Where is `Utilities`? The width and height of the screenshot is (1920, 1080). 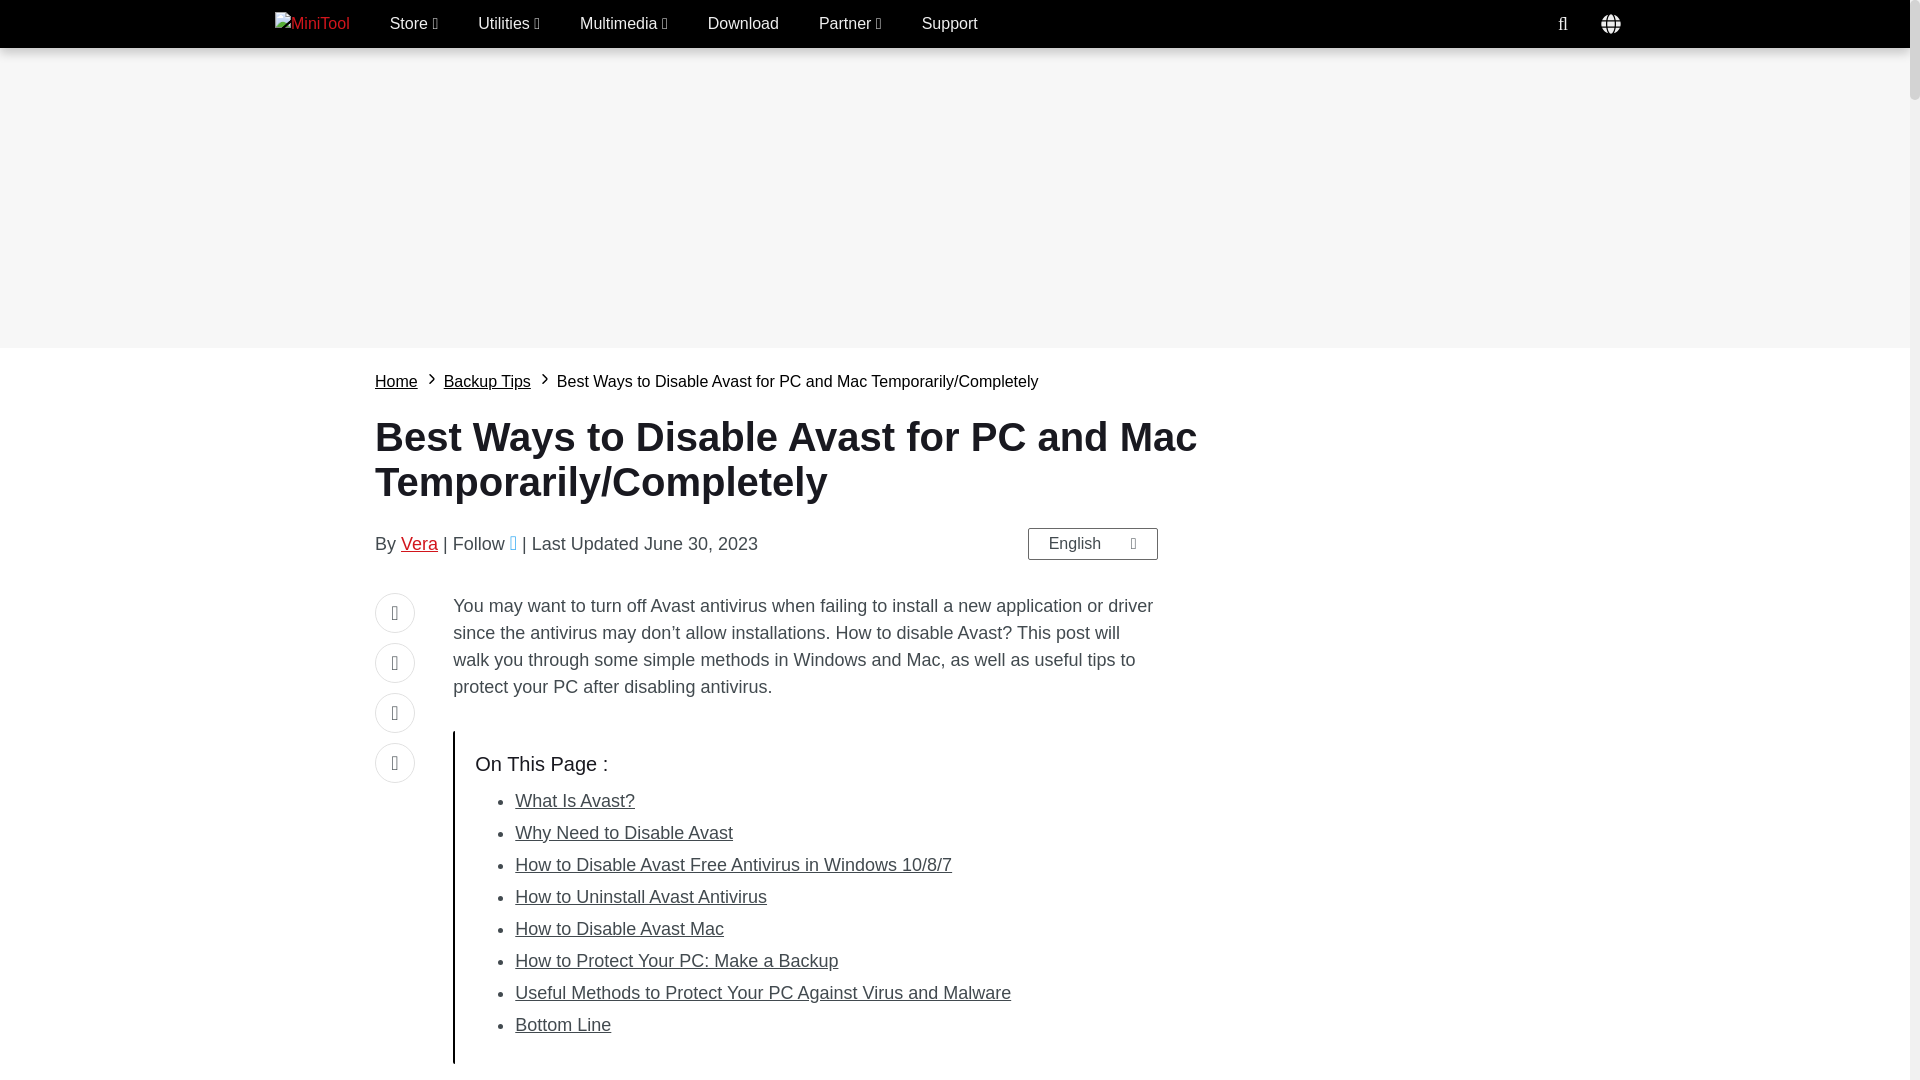 Utilities is located at coordinates (508, 24).